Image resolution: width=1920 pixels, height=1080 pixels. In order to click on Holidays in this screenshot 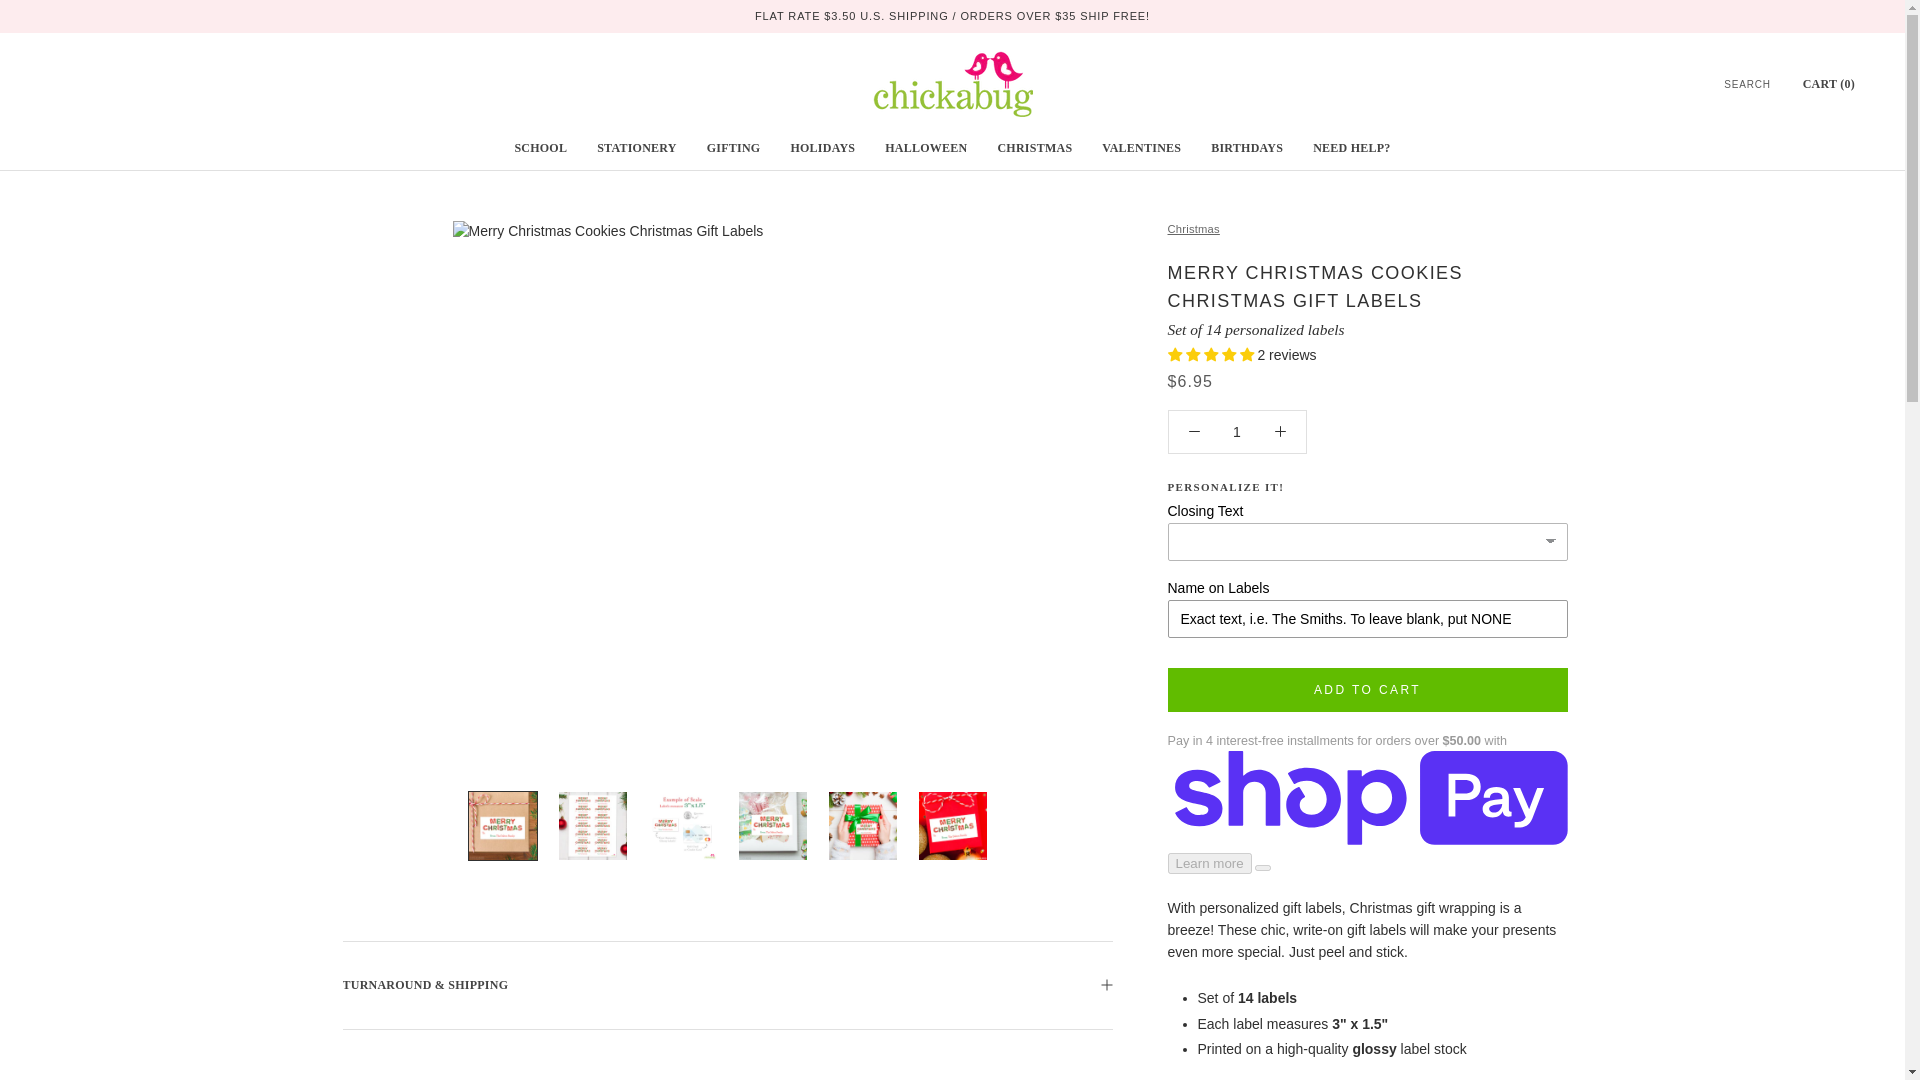, I will do `click(822, 148)`.